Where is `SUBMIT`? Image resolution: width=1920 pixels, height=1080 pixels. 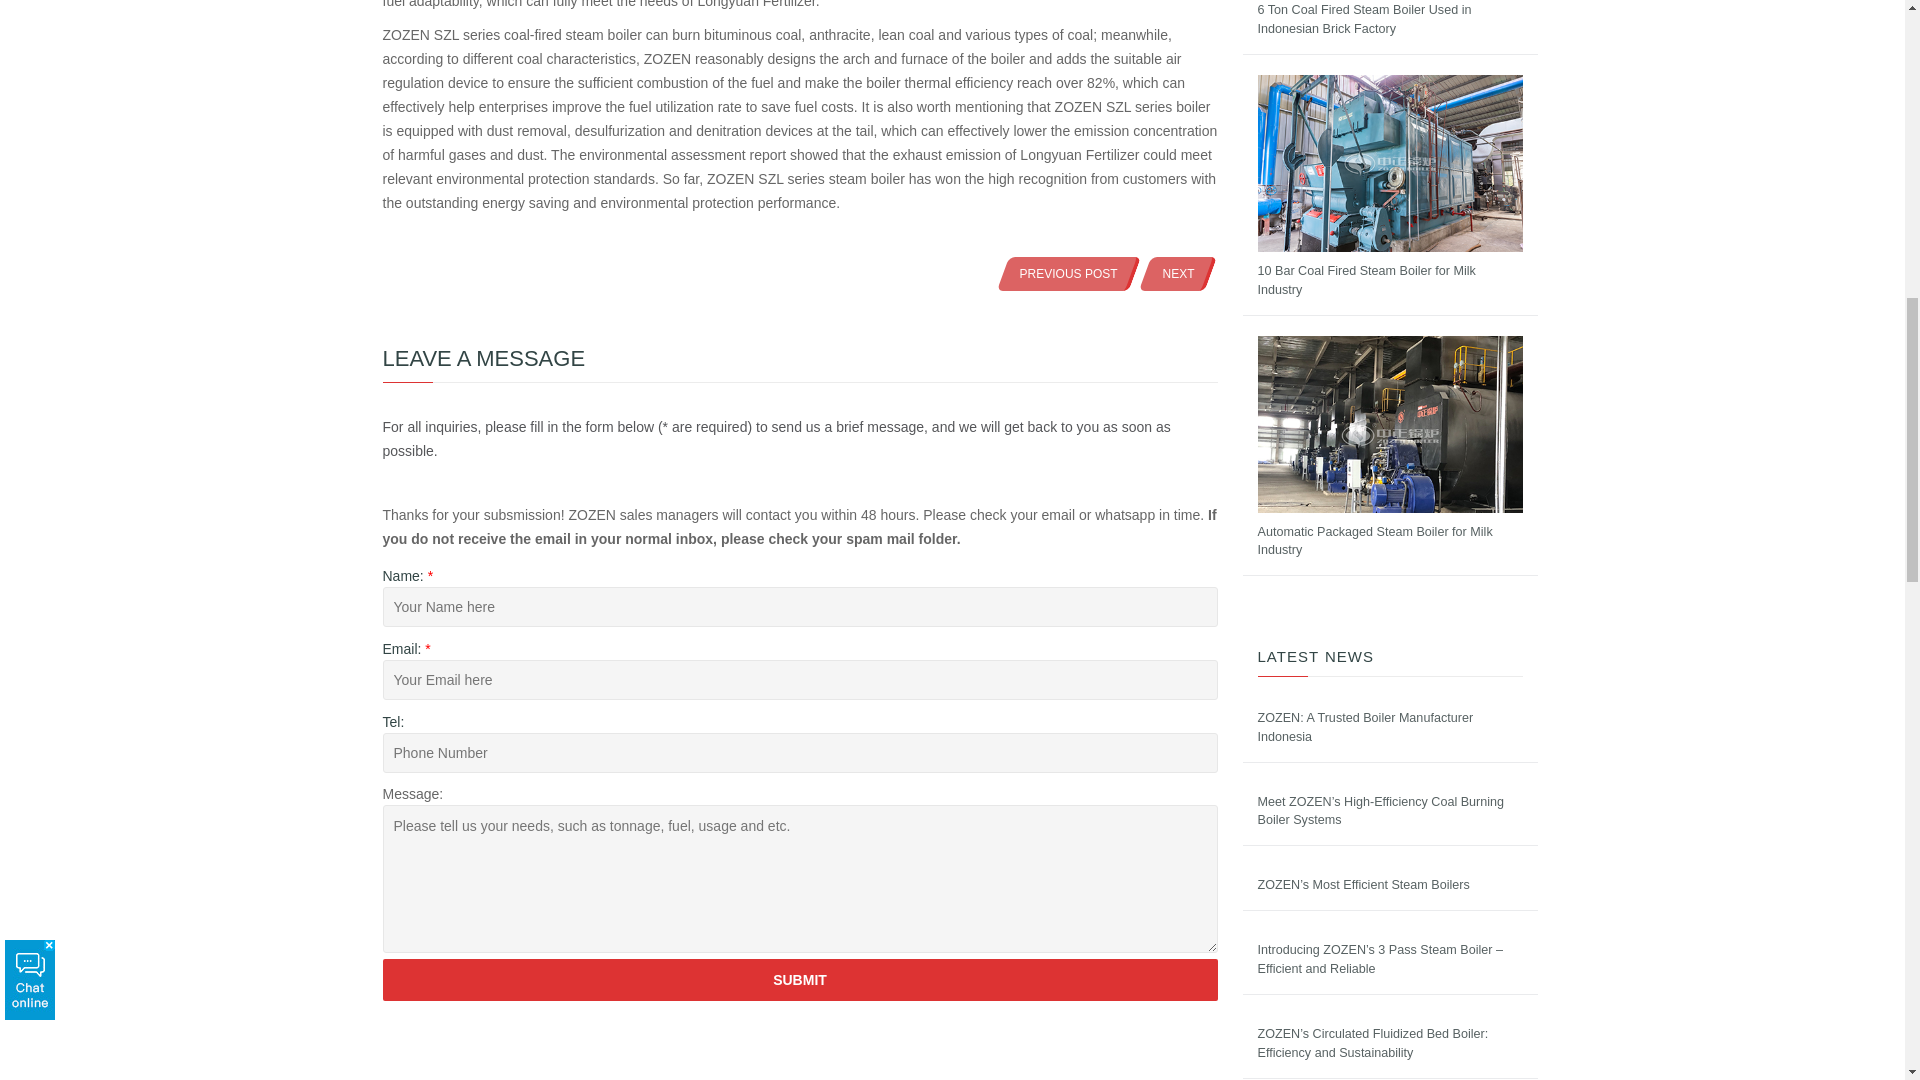 SUBMIT is located at coordinates (800, 980).